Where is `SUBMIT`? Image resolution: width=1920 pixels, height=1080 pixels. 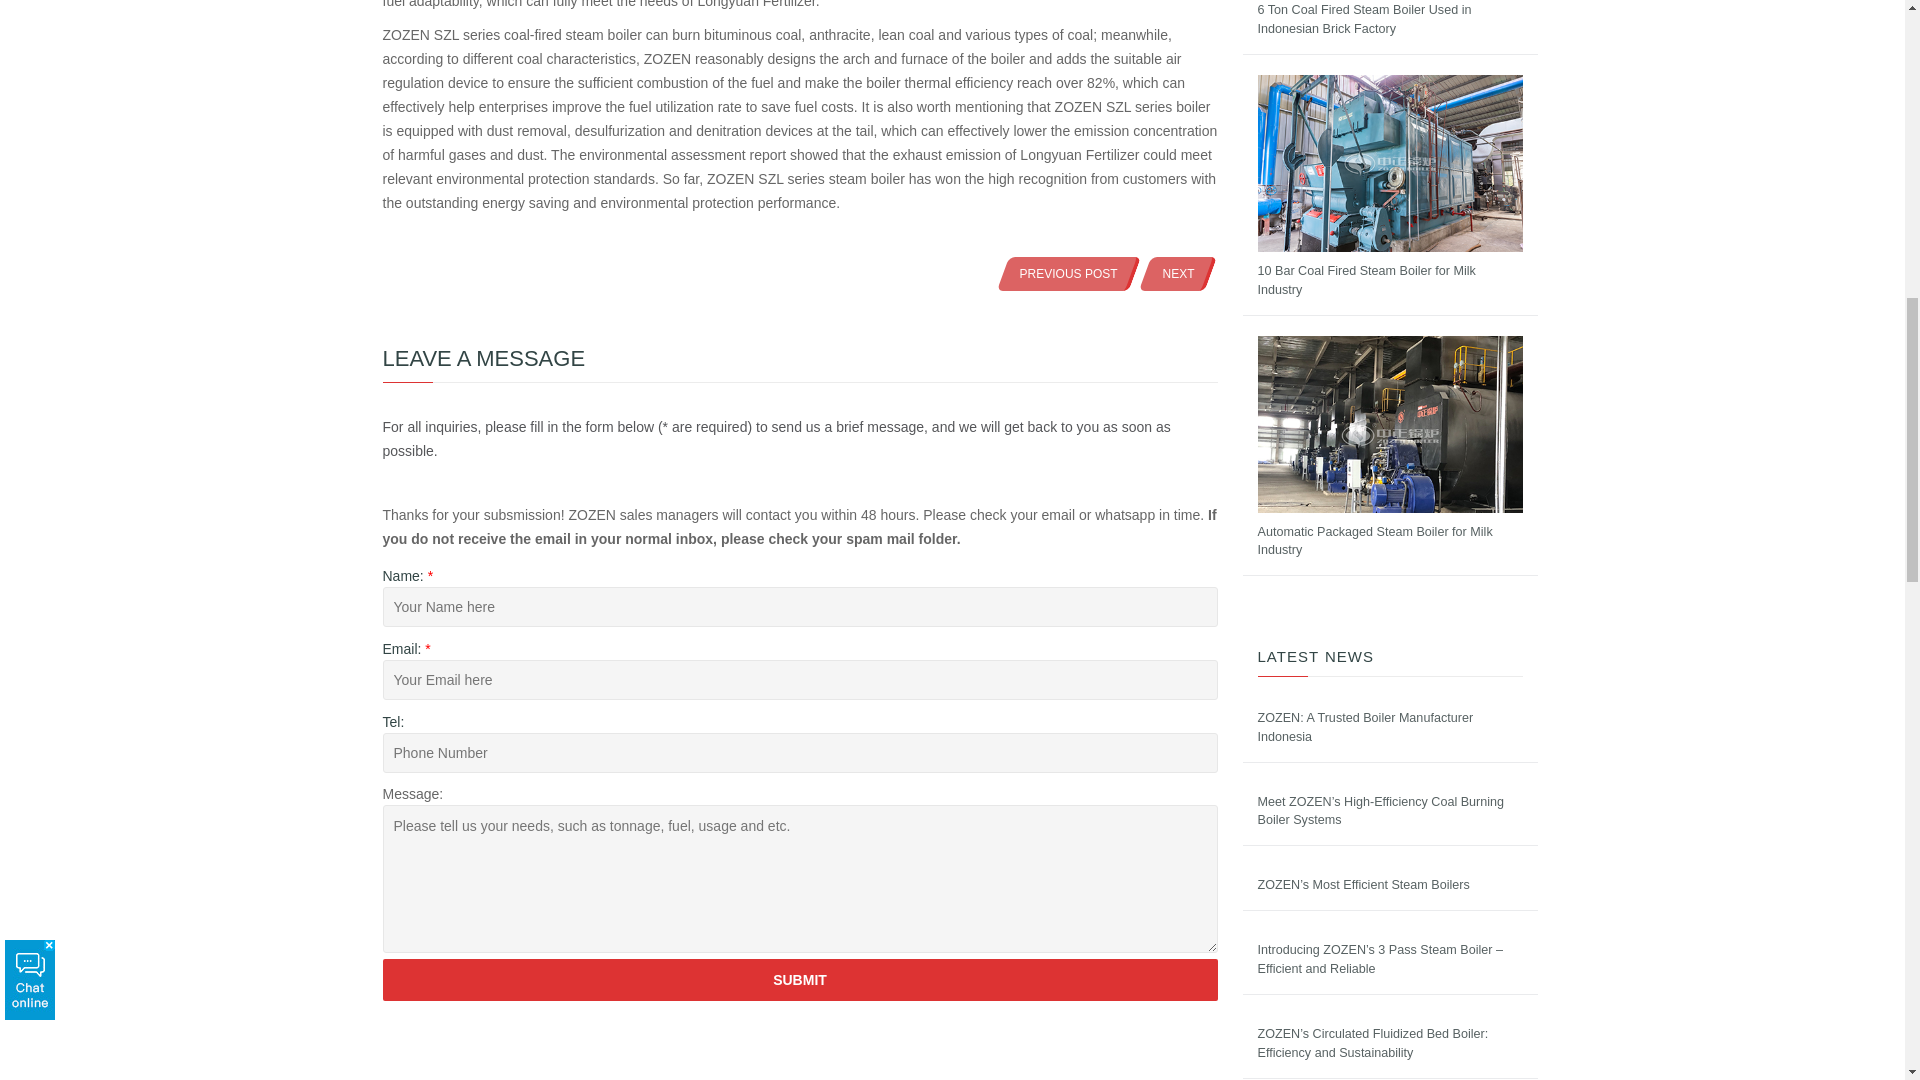 SUBMIT is located at coordinates (800, 980).